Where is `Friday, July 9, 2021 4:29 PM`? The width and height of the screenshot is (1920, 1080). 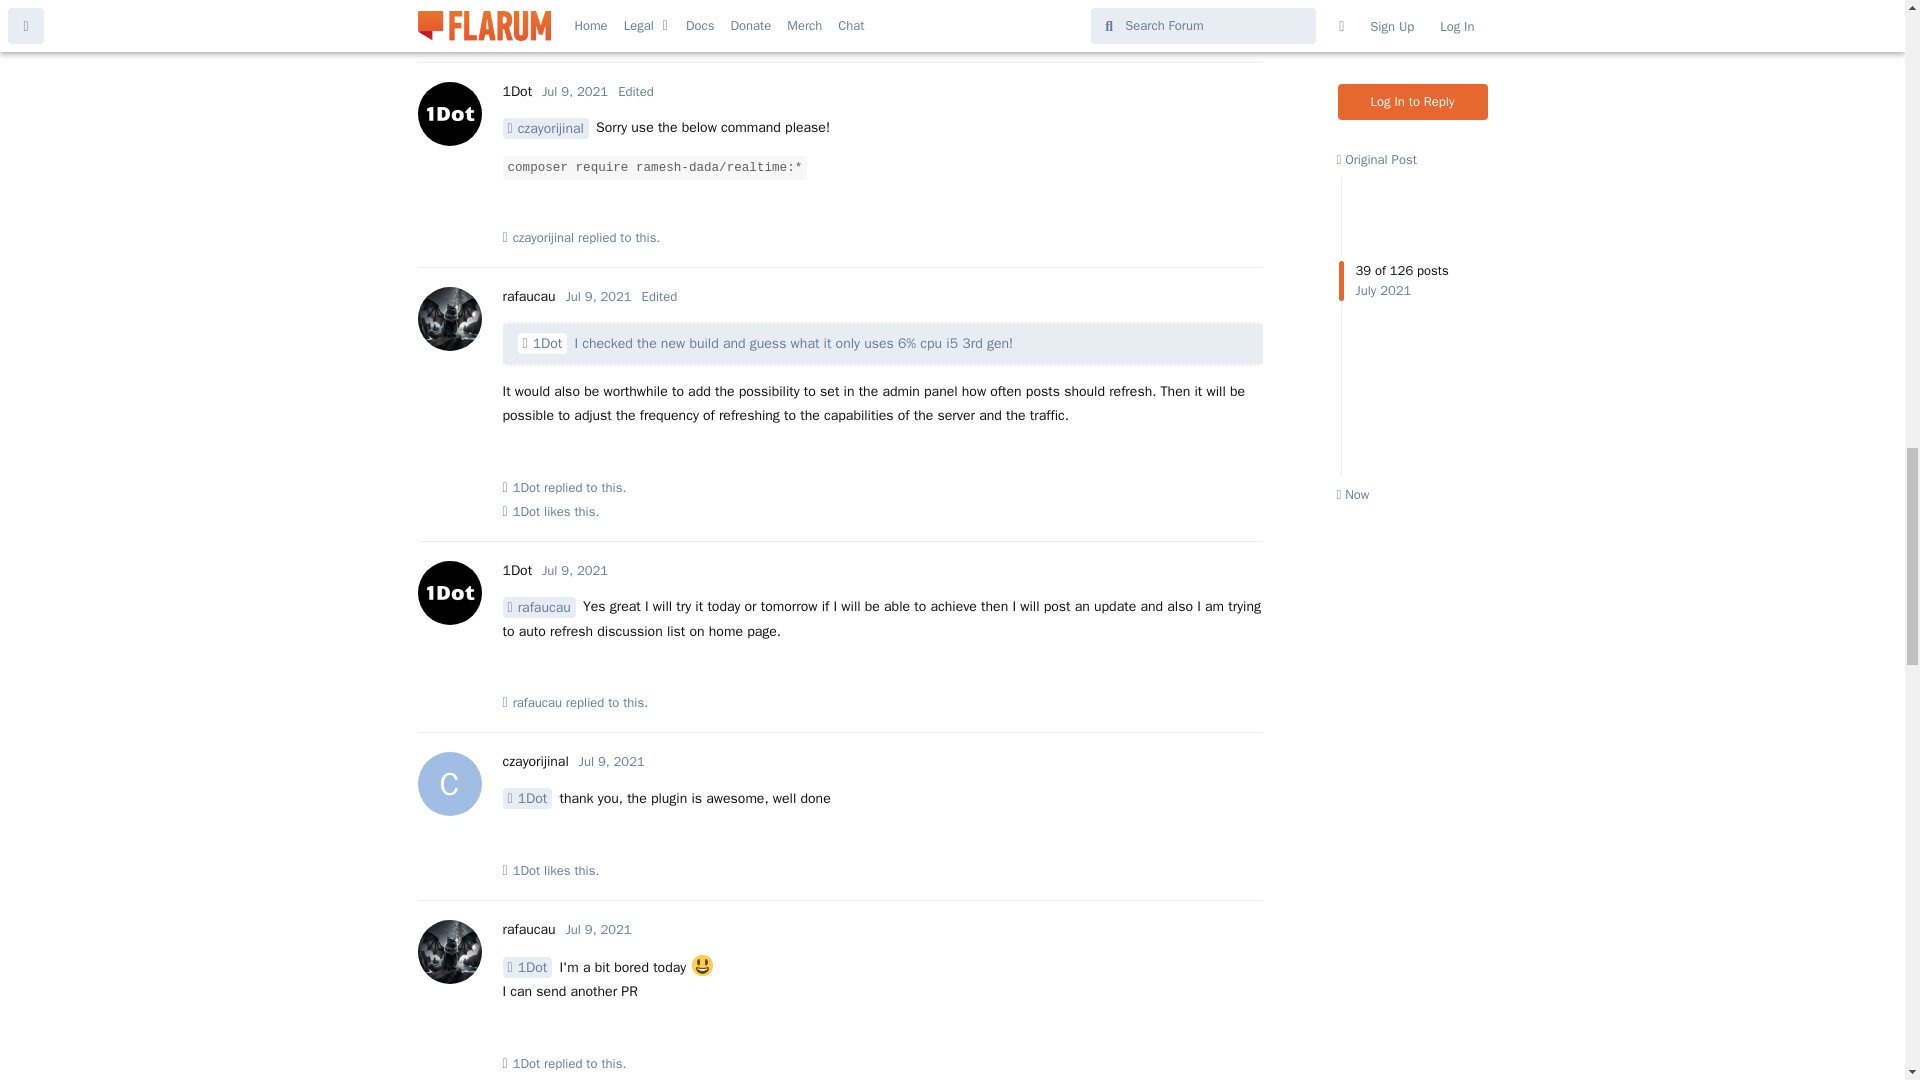 Friday, July 9, 2021 4:29 PM is located at coordinates (598, 296).